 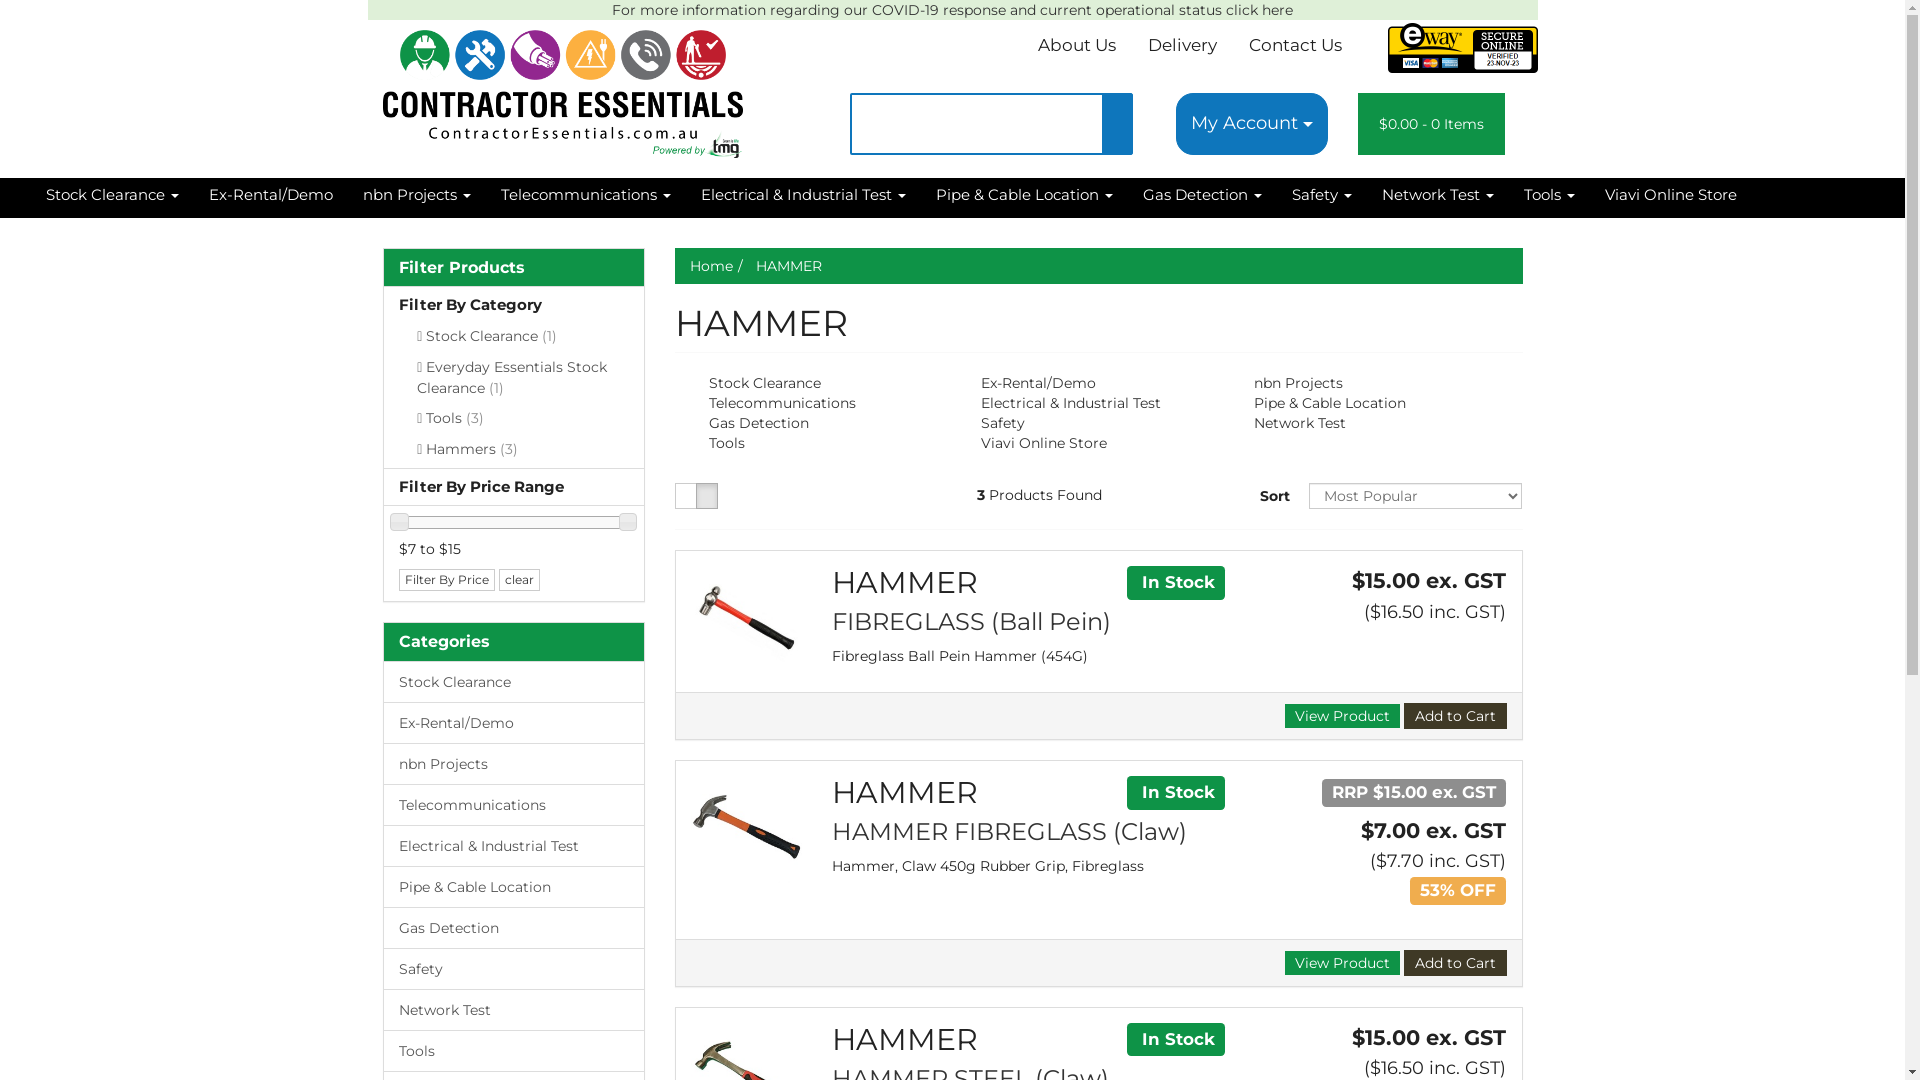 What do you see at coordinates (1432, 124) in the screenshot?
I see `$0.00 - 0 Items` at bounding box center [1432, 124].